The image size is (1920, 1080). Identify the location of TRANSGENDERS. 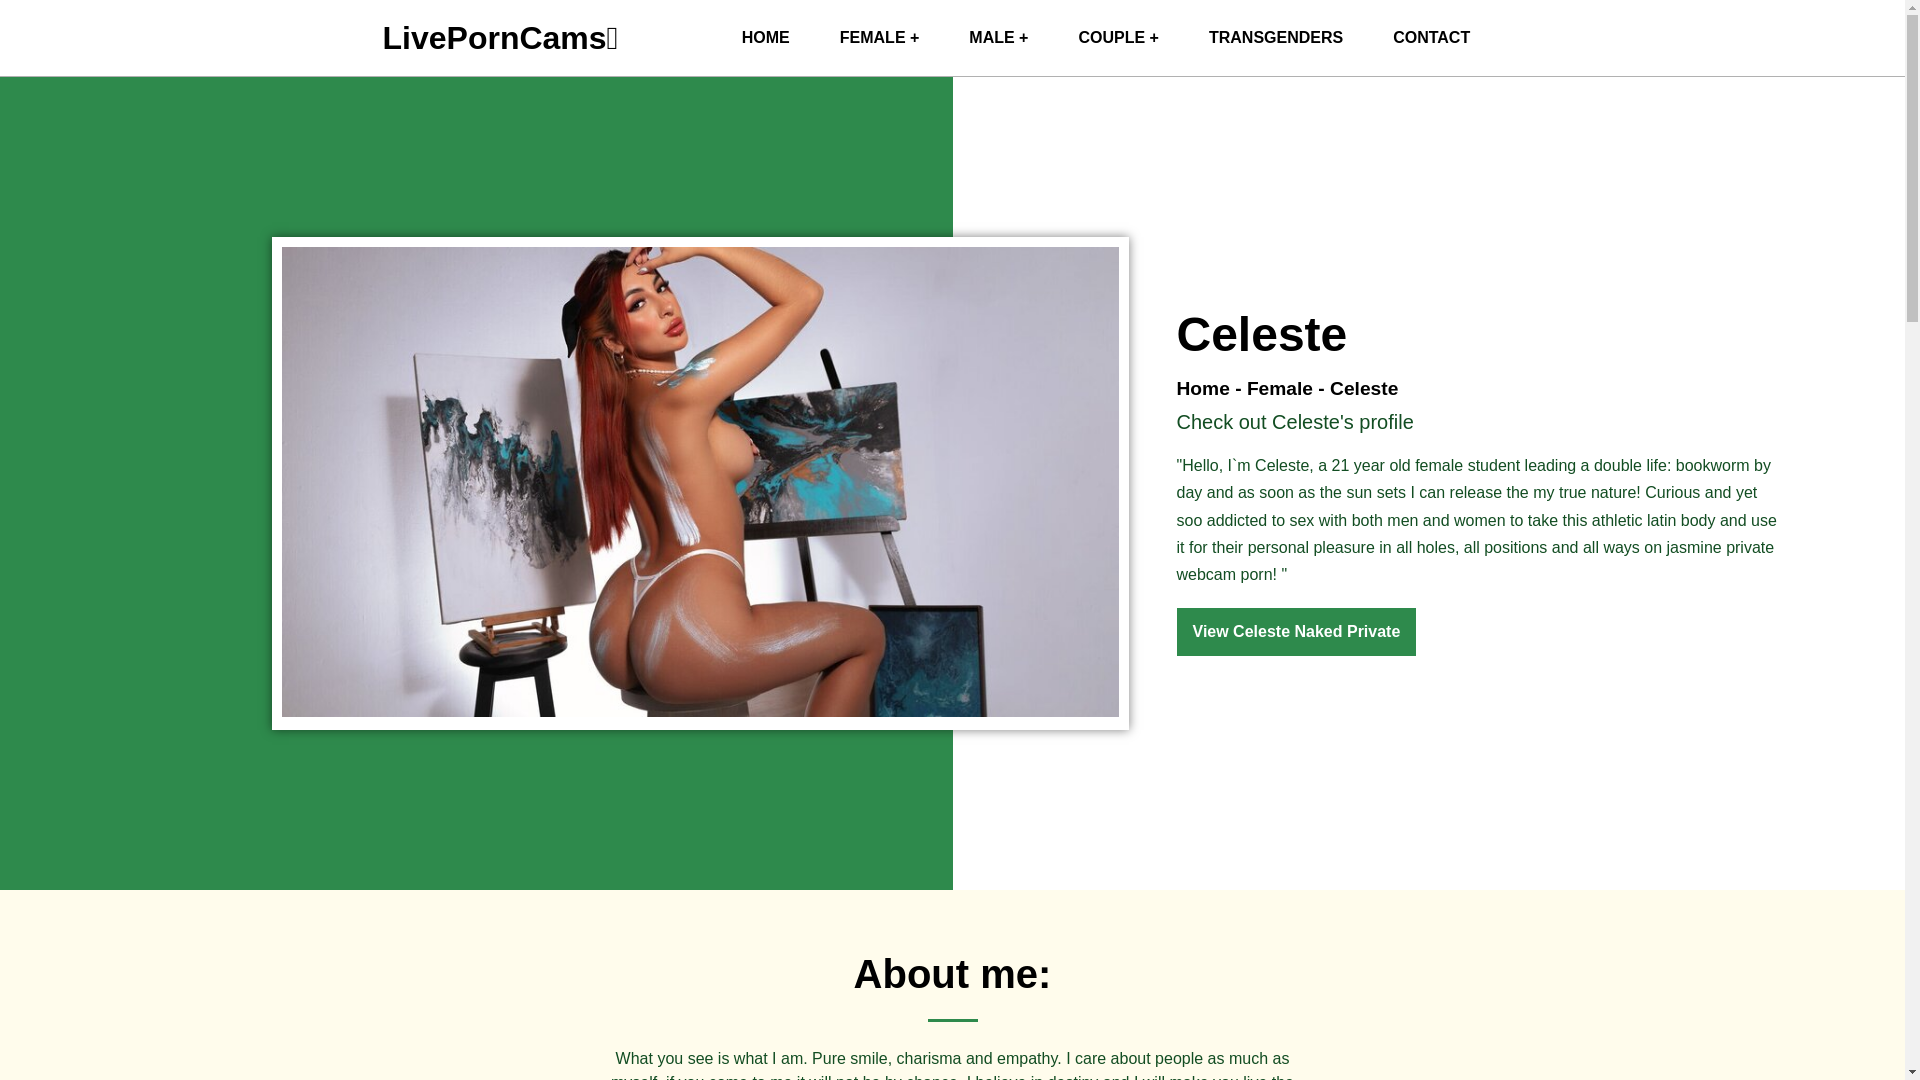
(1276, 38).